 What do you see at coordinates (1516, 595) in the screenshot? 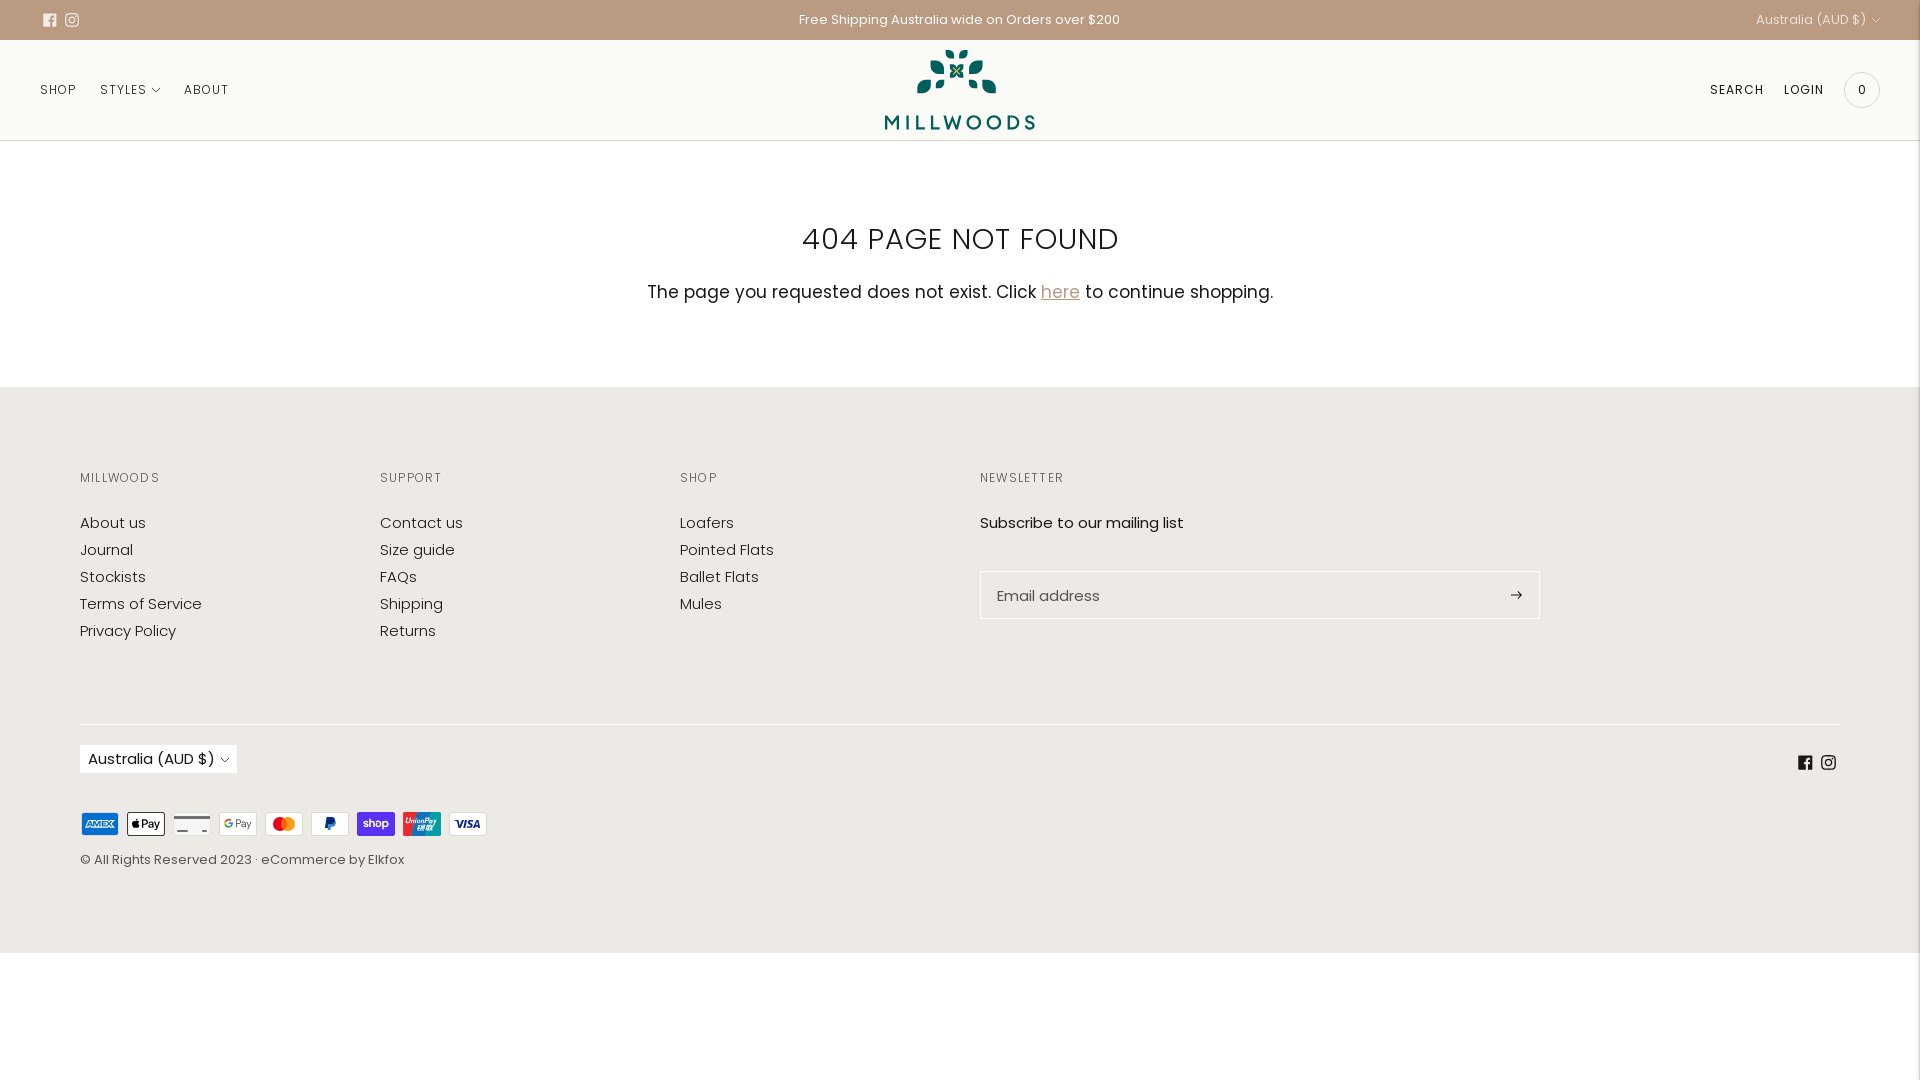
I see `Subscribe` at bounding box center [1516, 595].